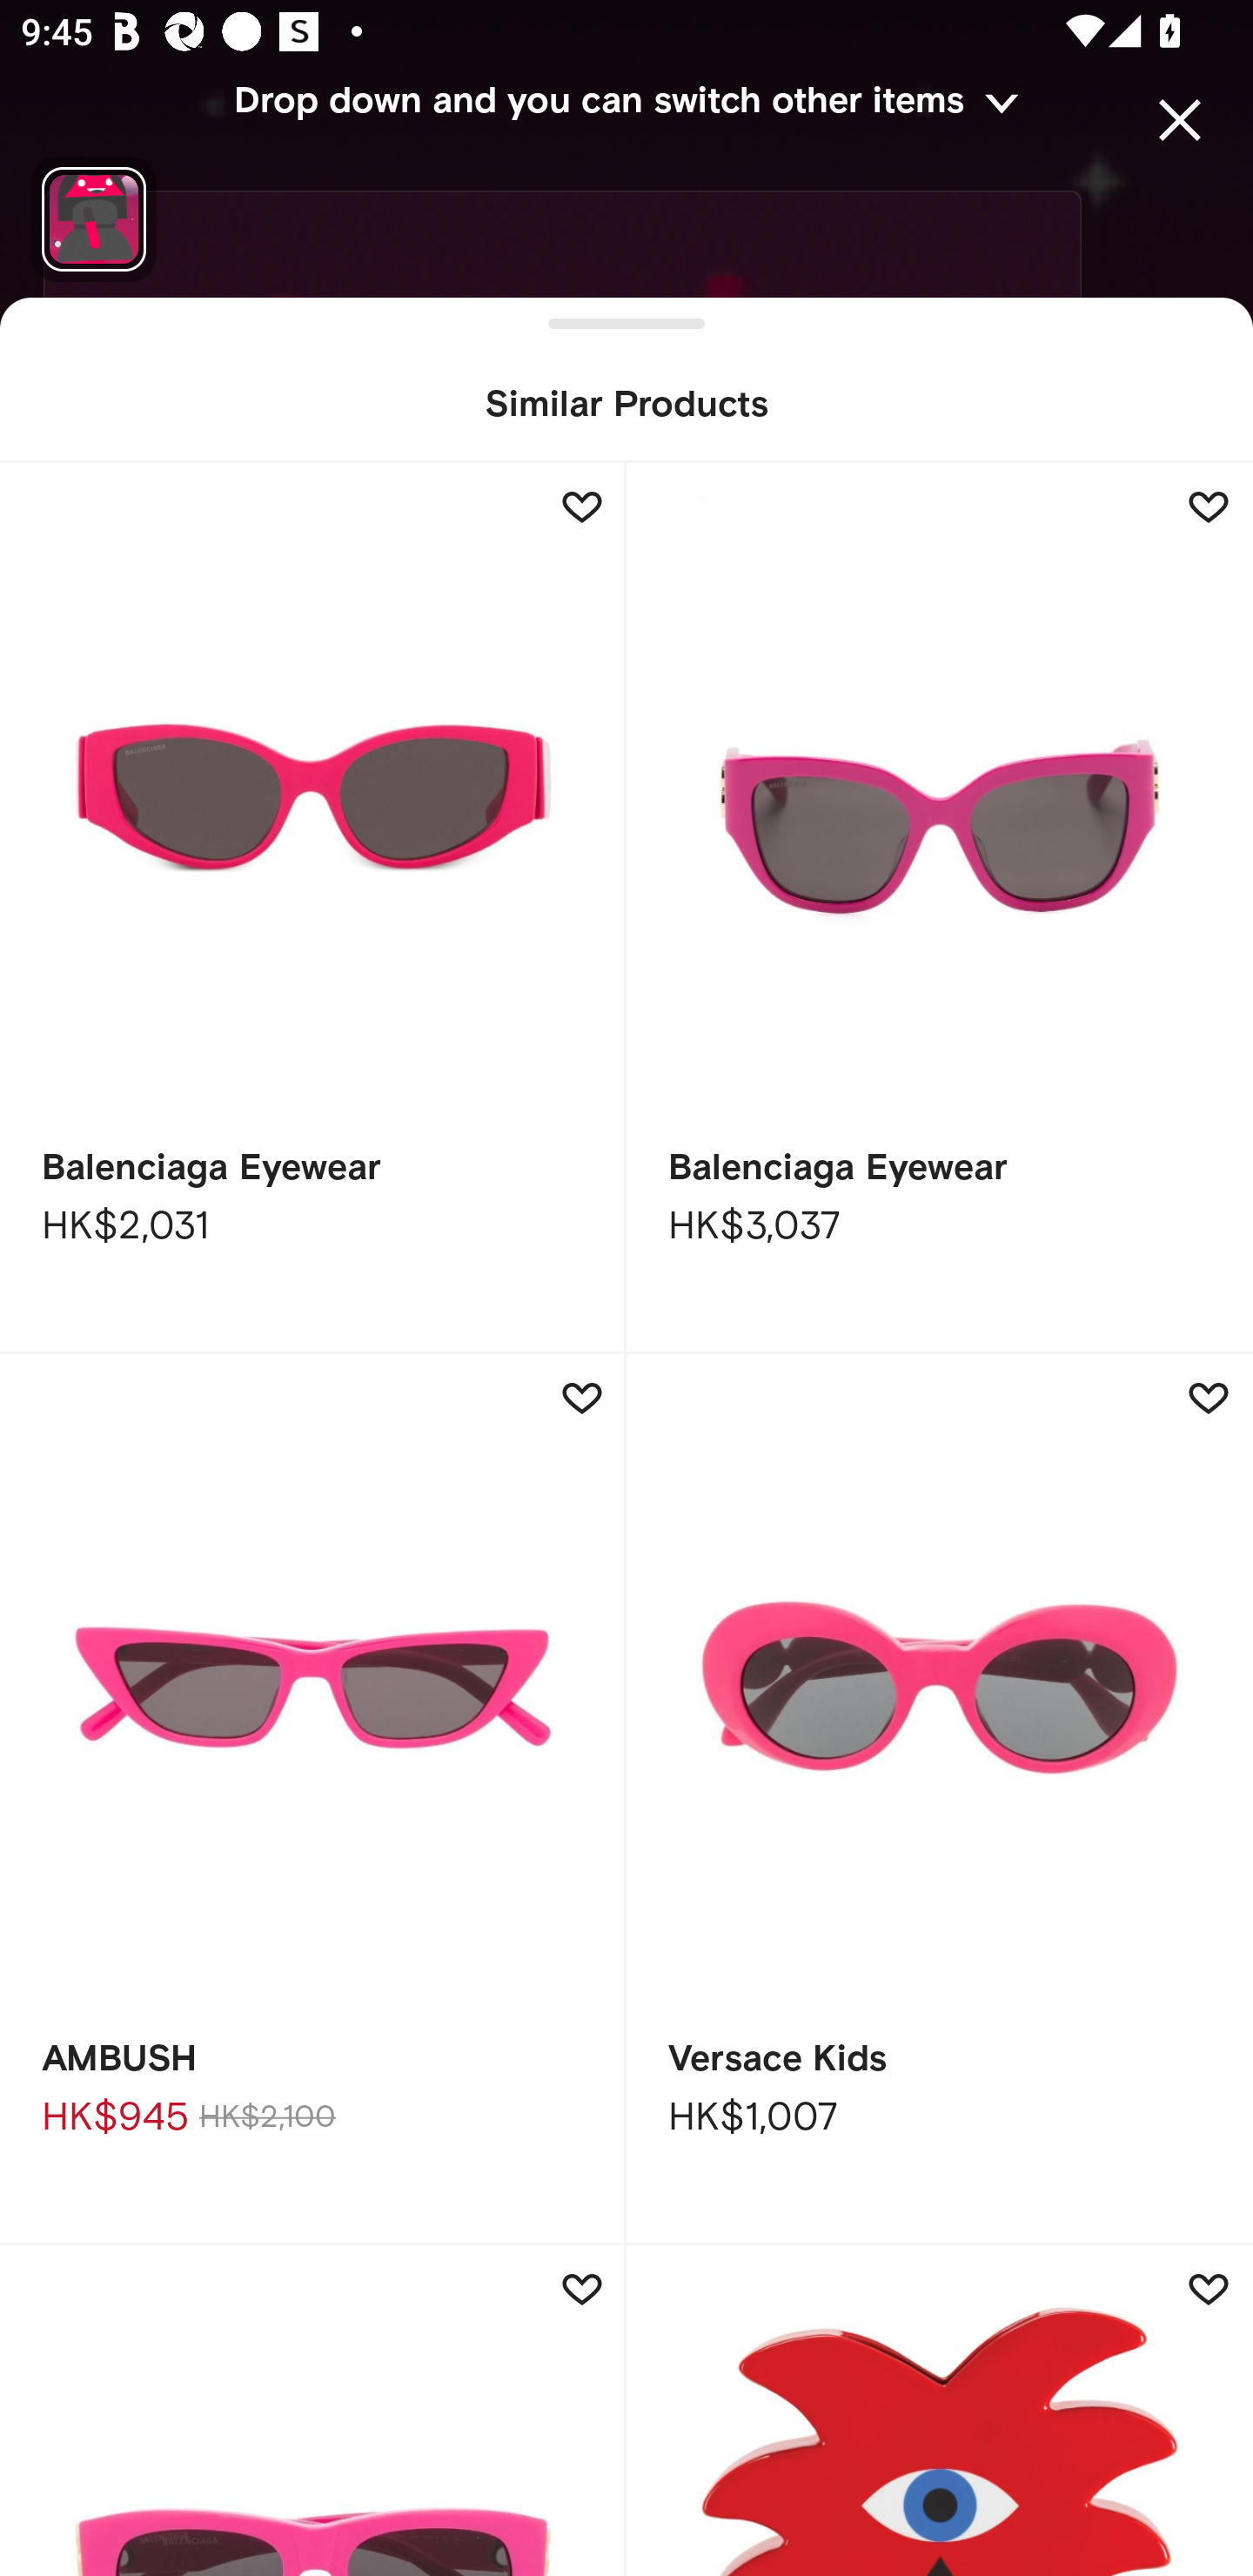 The image size is (1253, 2576). What do you see at coordinates (313, 1800) in the screenshot?
I see `AMBUSH HK$945 HK$2,100` at bounding box center [313, 1800].